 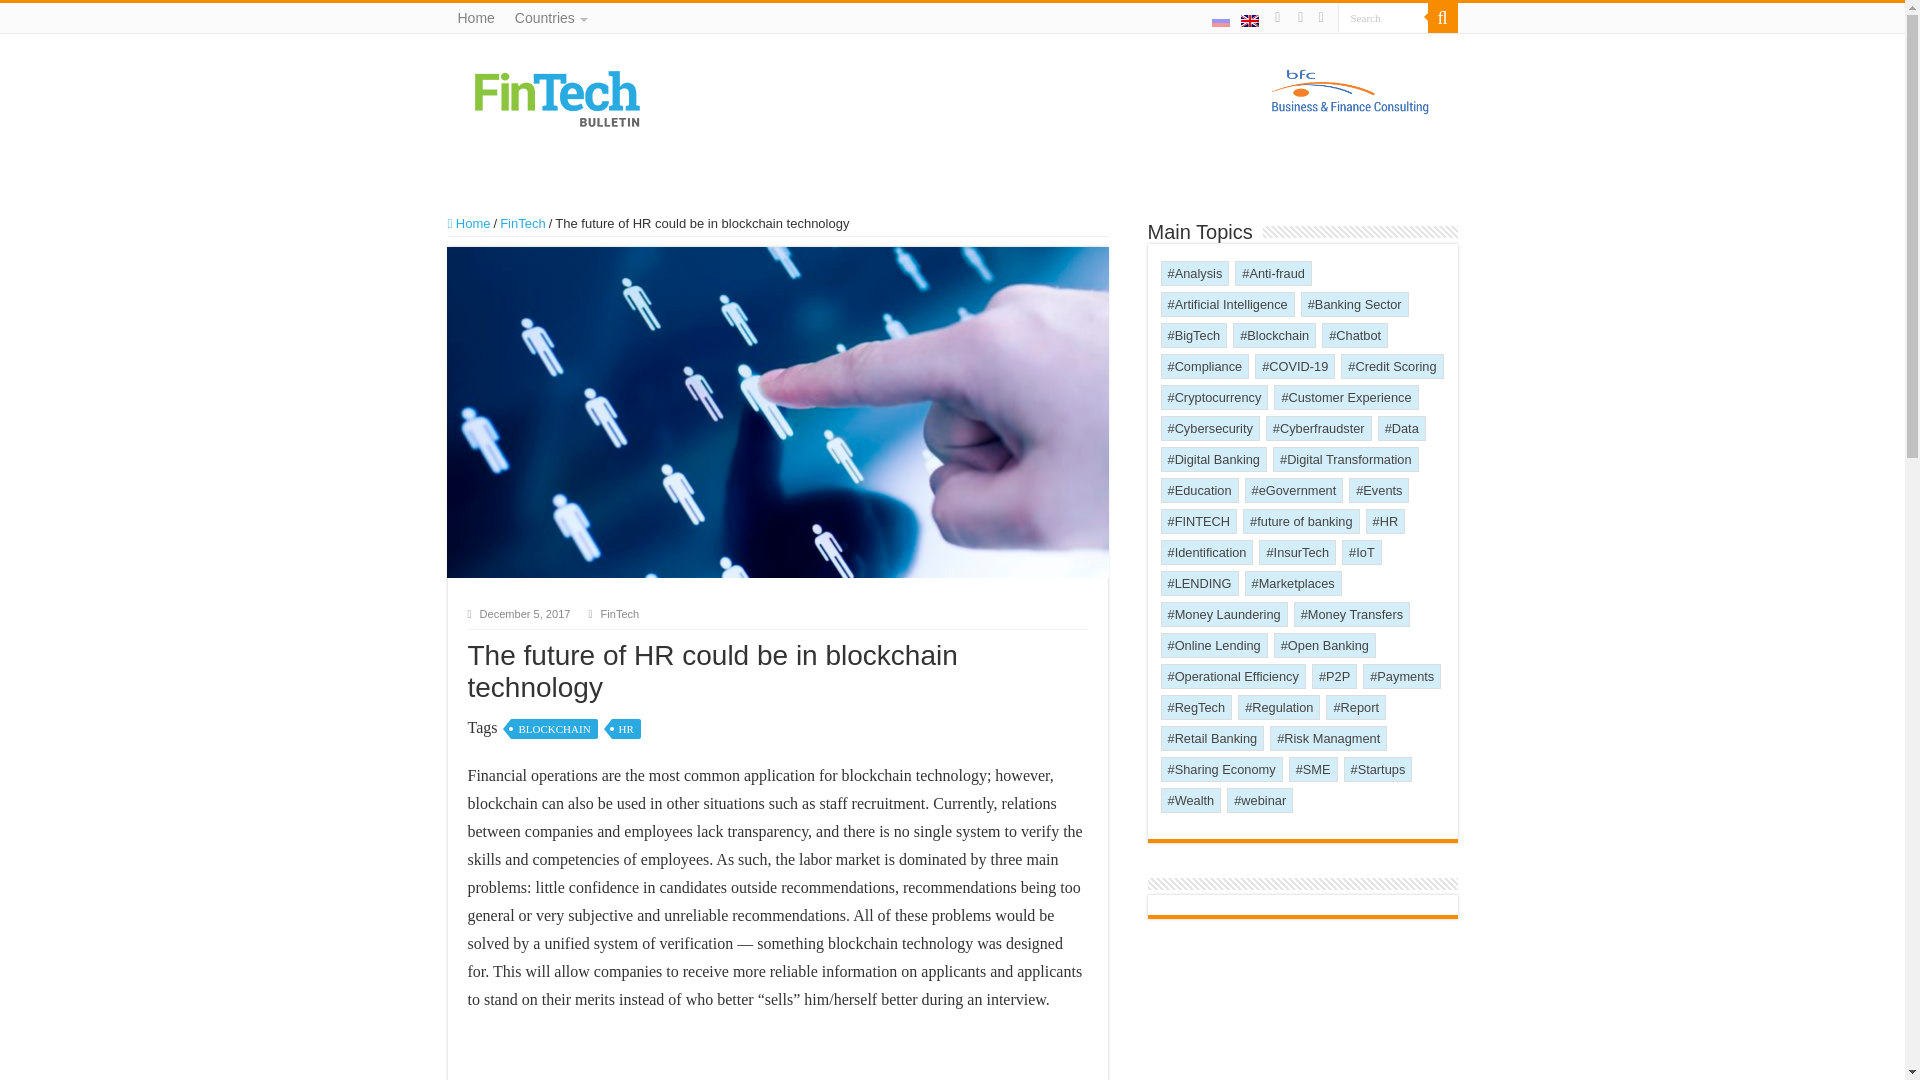 I want to click on Search, so click(x=1383, y=18).